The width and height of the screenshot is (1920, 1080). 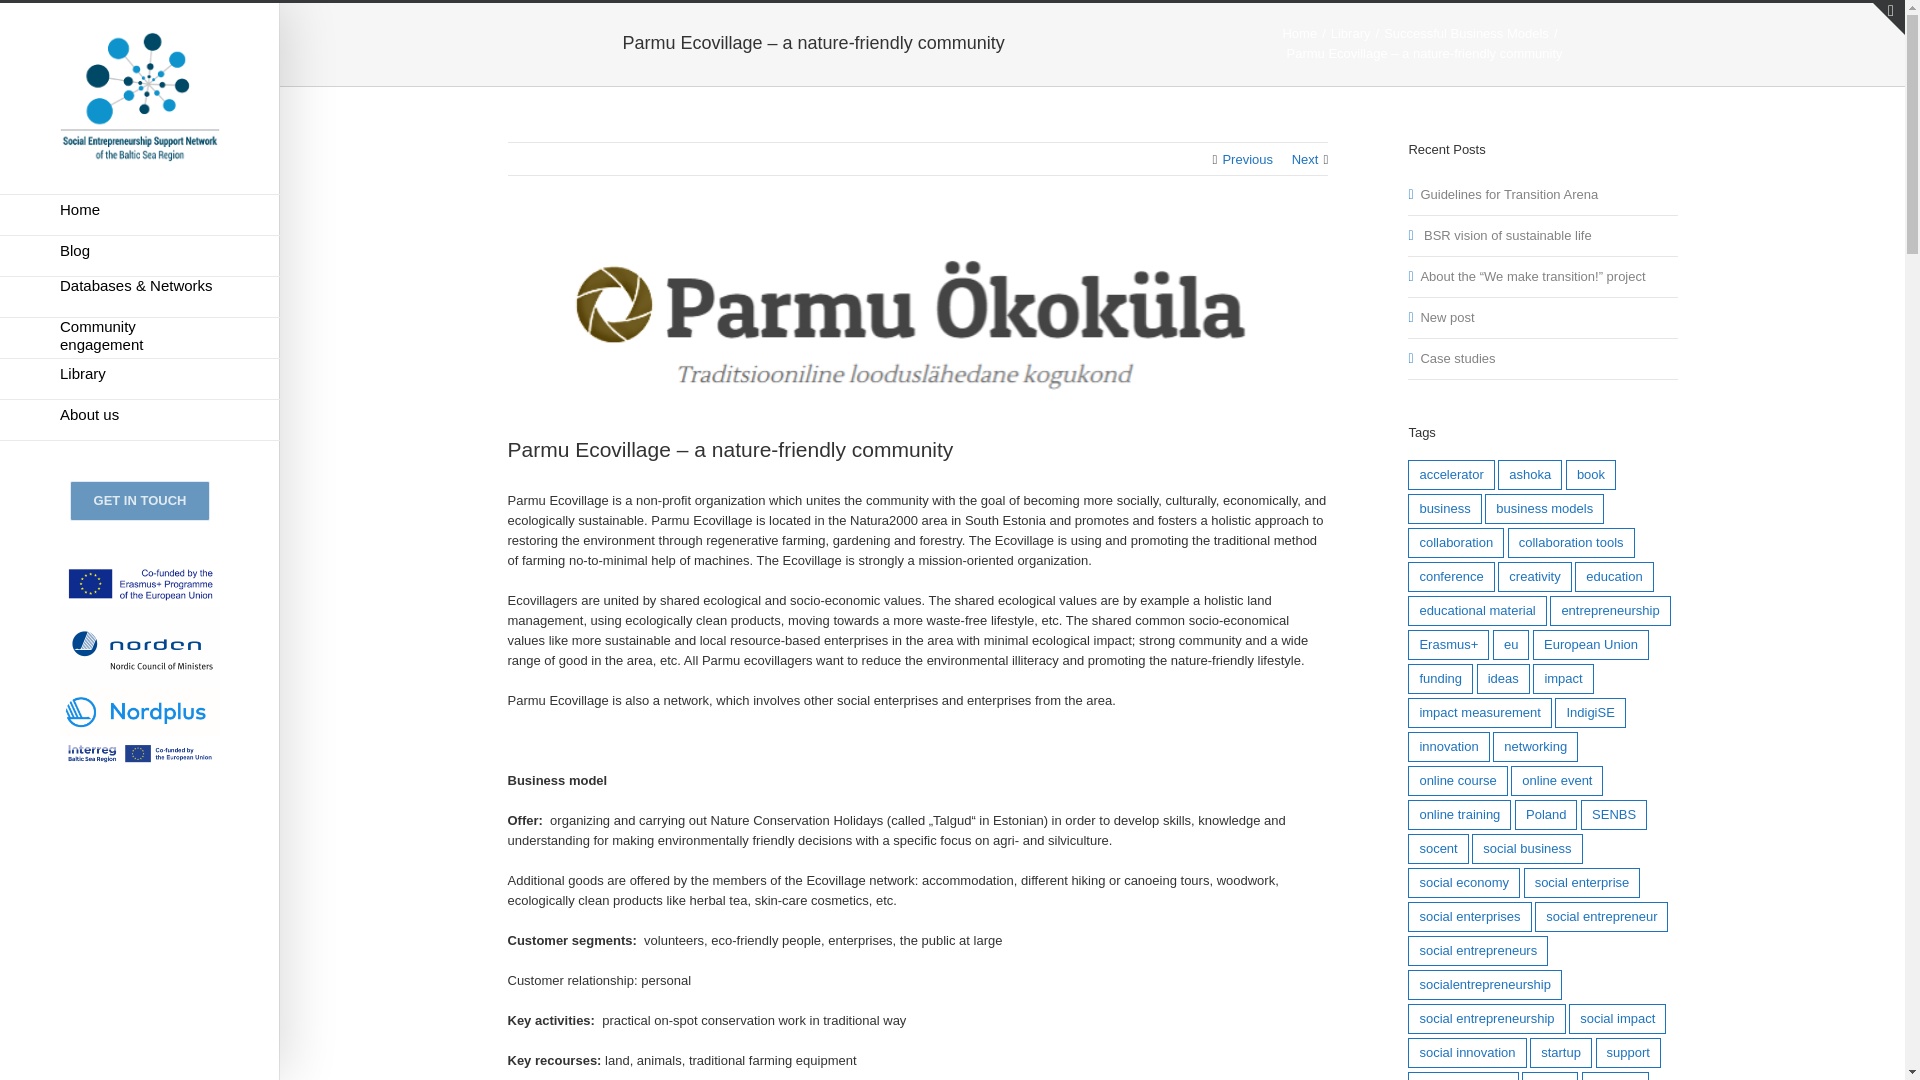 What do you see at coordinates (140, 500) in the screenshot?
I see `GET IN TOUCH` at bounding box center [140, 500].